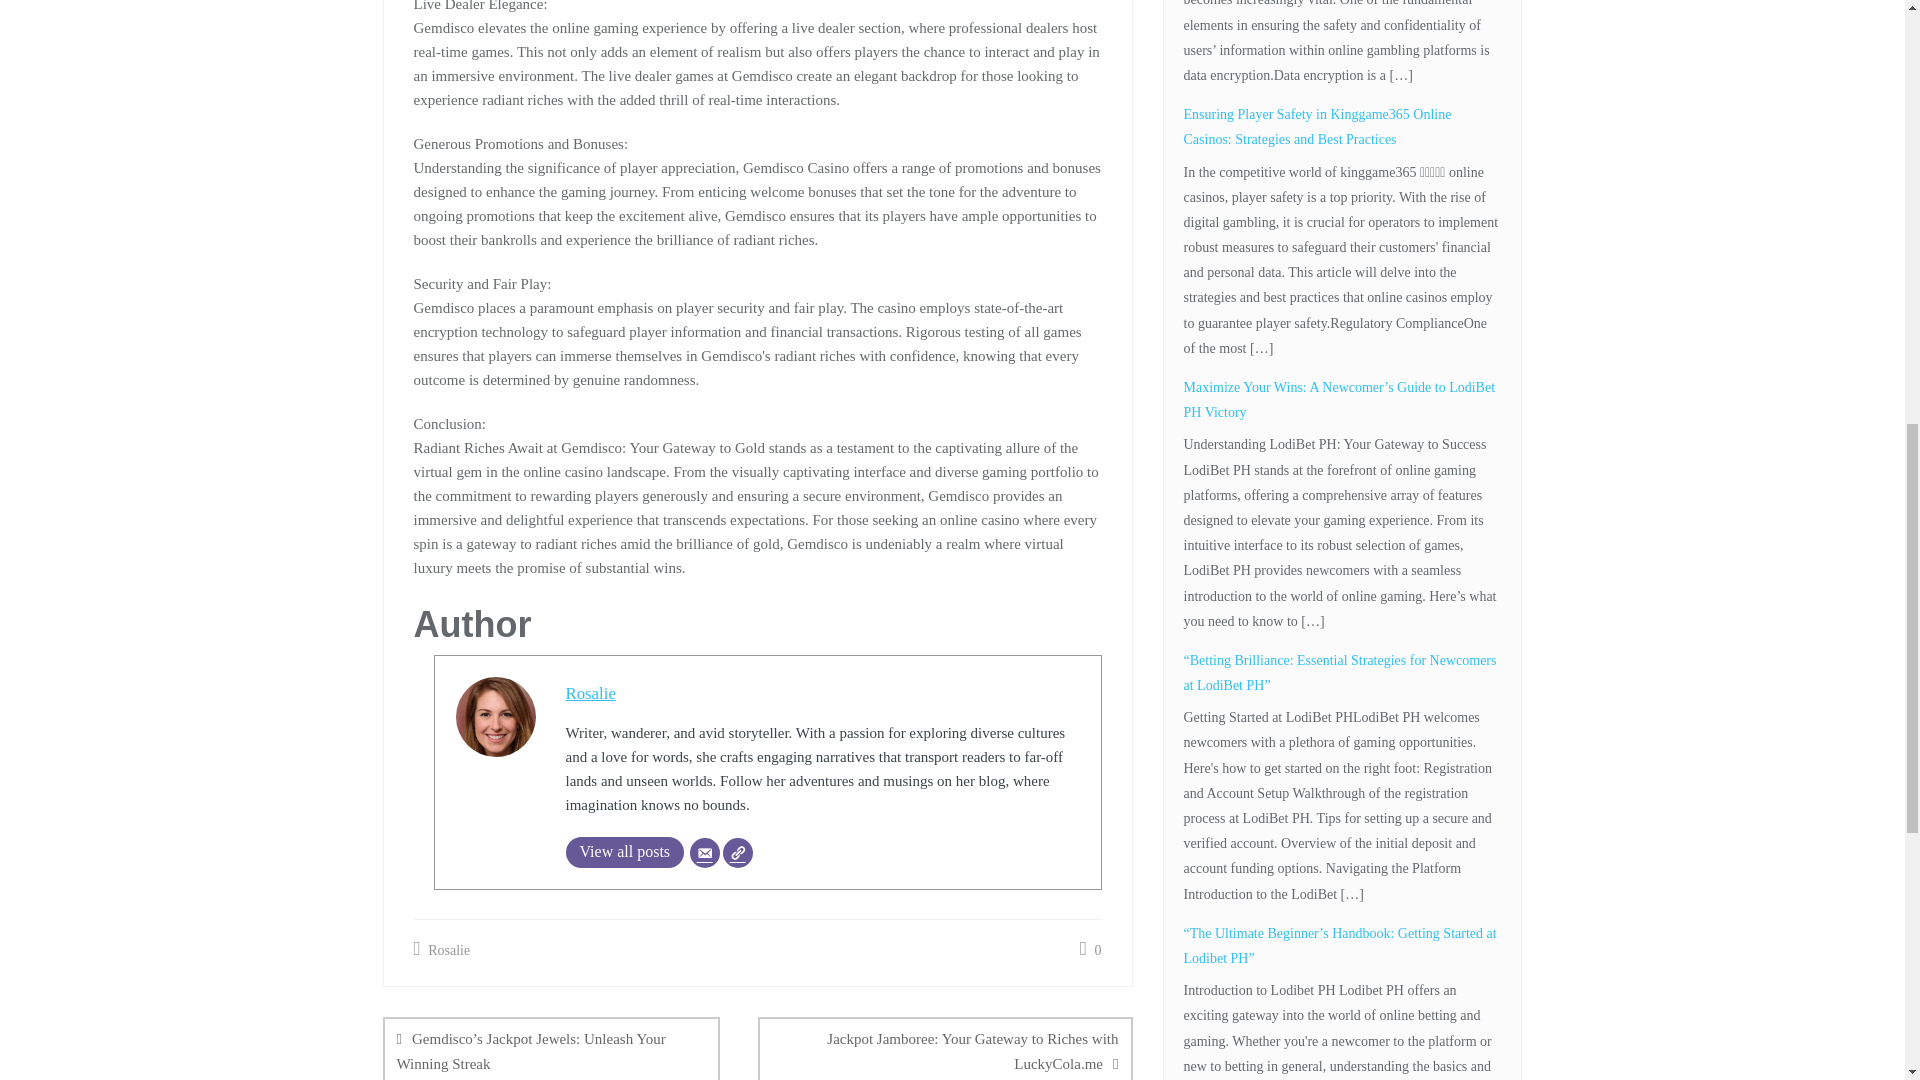 This screenshot has height=1080, width=1920. Describe the element at coordinates (945, 1048) in the screenshot. I see `Jackpot Jamboree: Your Gateway to Riches with LuckyCola.me` at that location.